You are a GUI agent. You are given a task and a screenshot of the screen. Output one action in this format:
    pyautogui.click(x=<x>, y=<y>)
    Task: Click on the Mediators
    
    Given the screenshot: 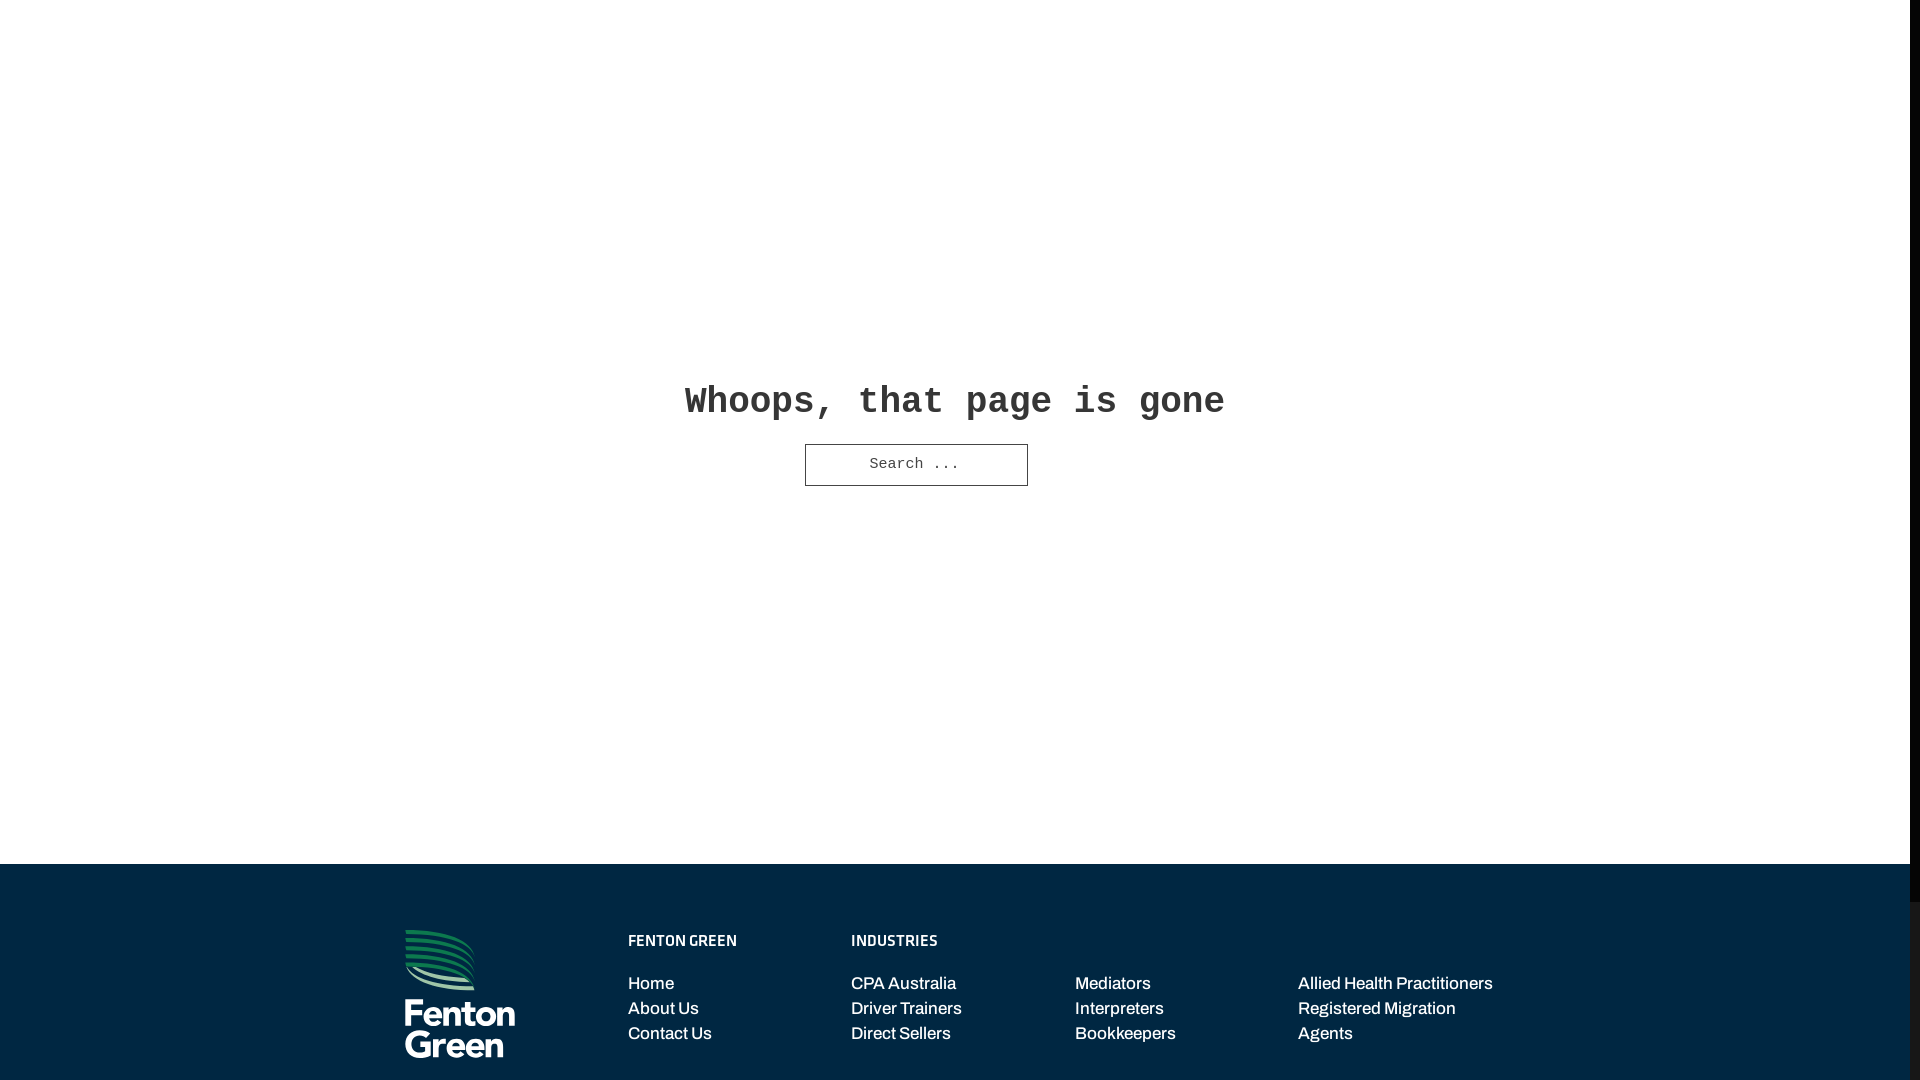 What is the action you would take?
    pyautogui.click(x=1126, y=984)
    